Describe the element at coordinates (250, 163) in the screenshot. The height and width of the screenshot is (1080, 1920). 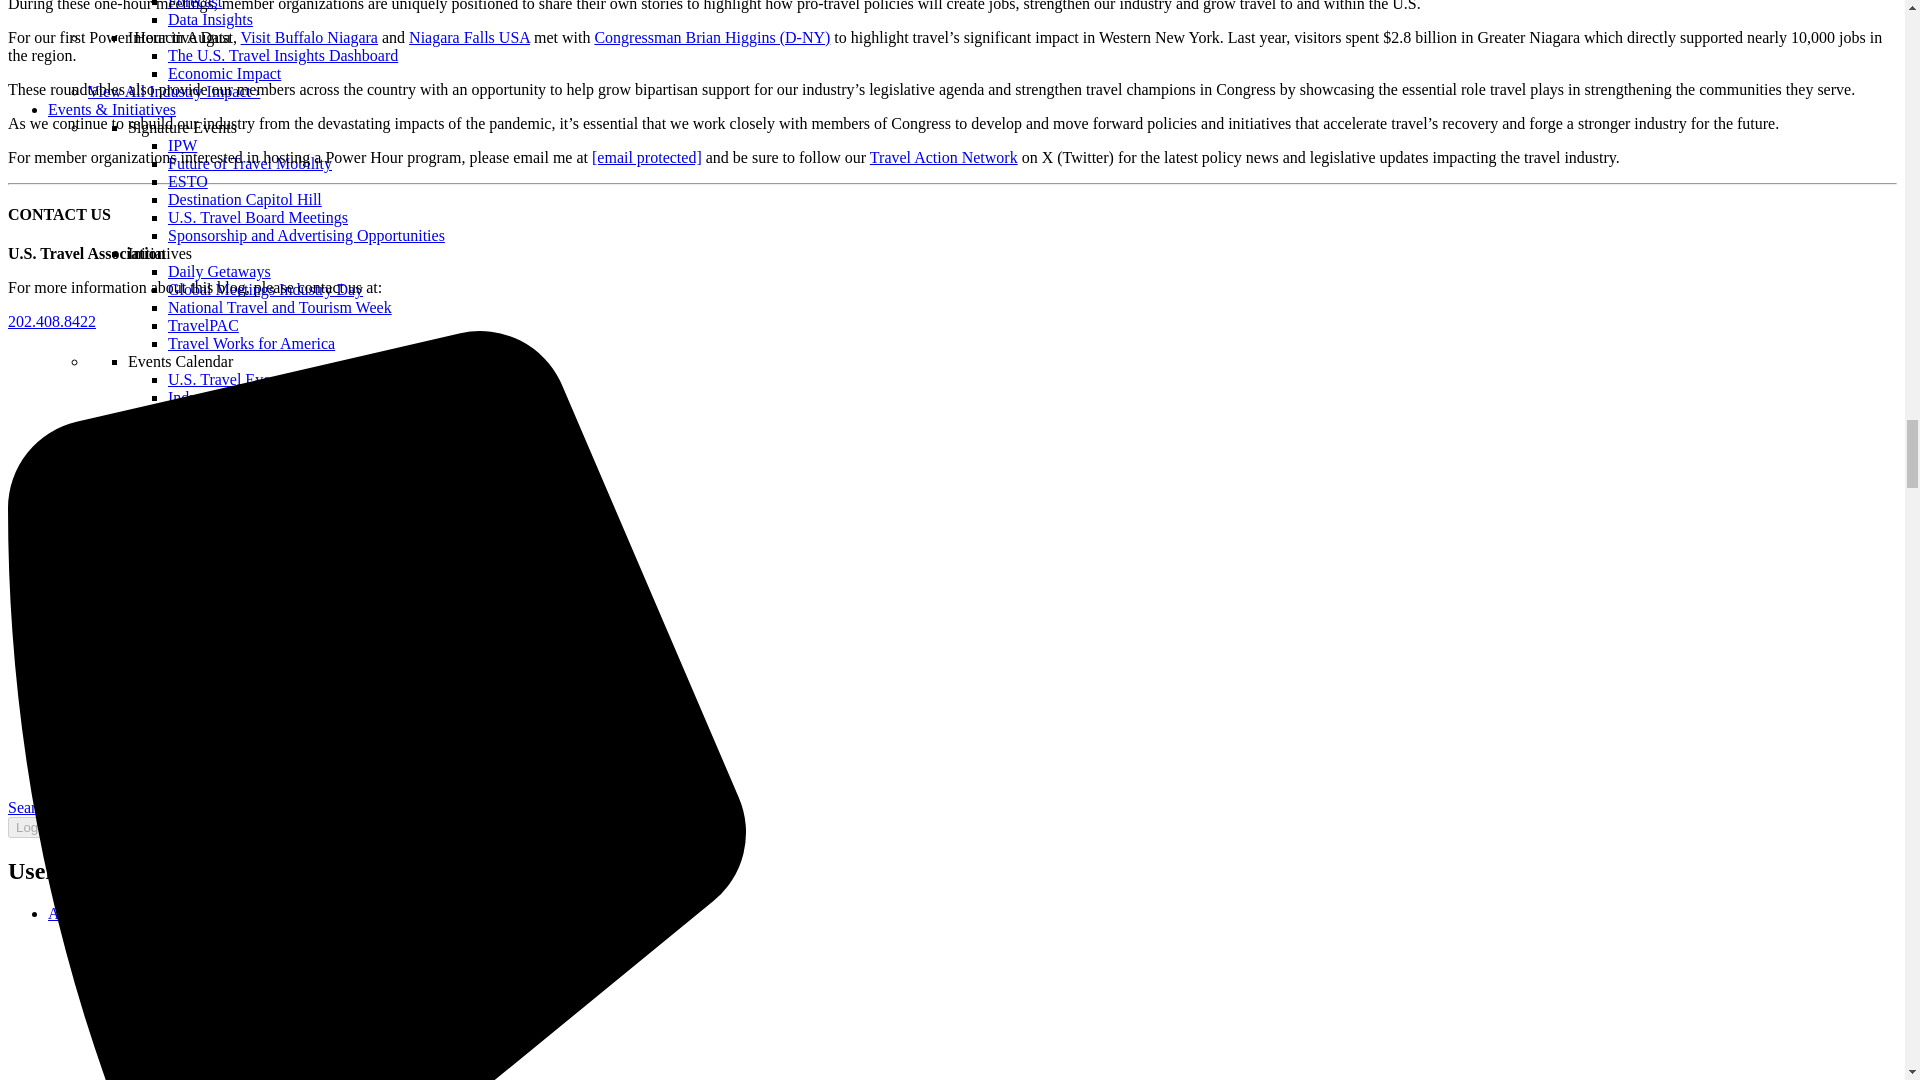
I see `Future of Travel Mobility` at that location.